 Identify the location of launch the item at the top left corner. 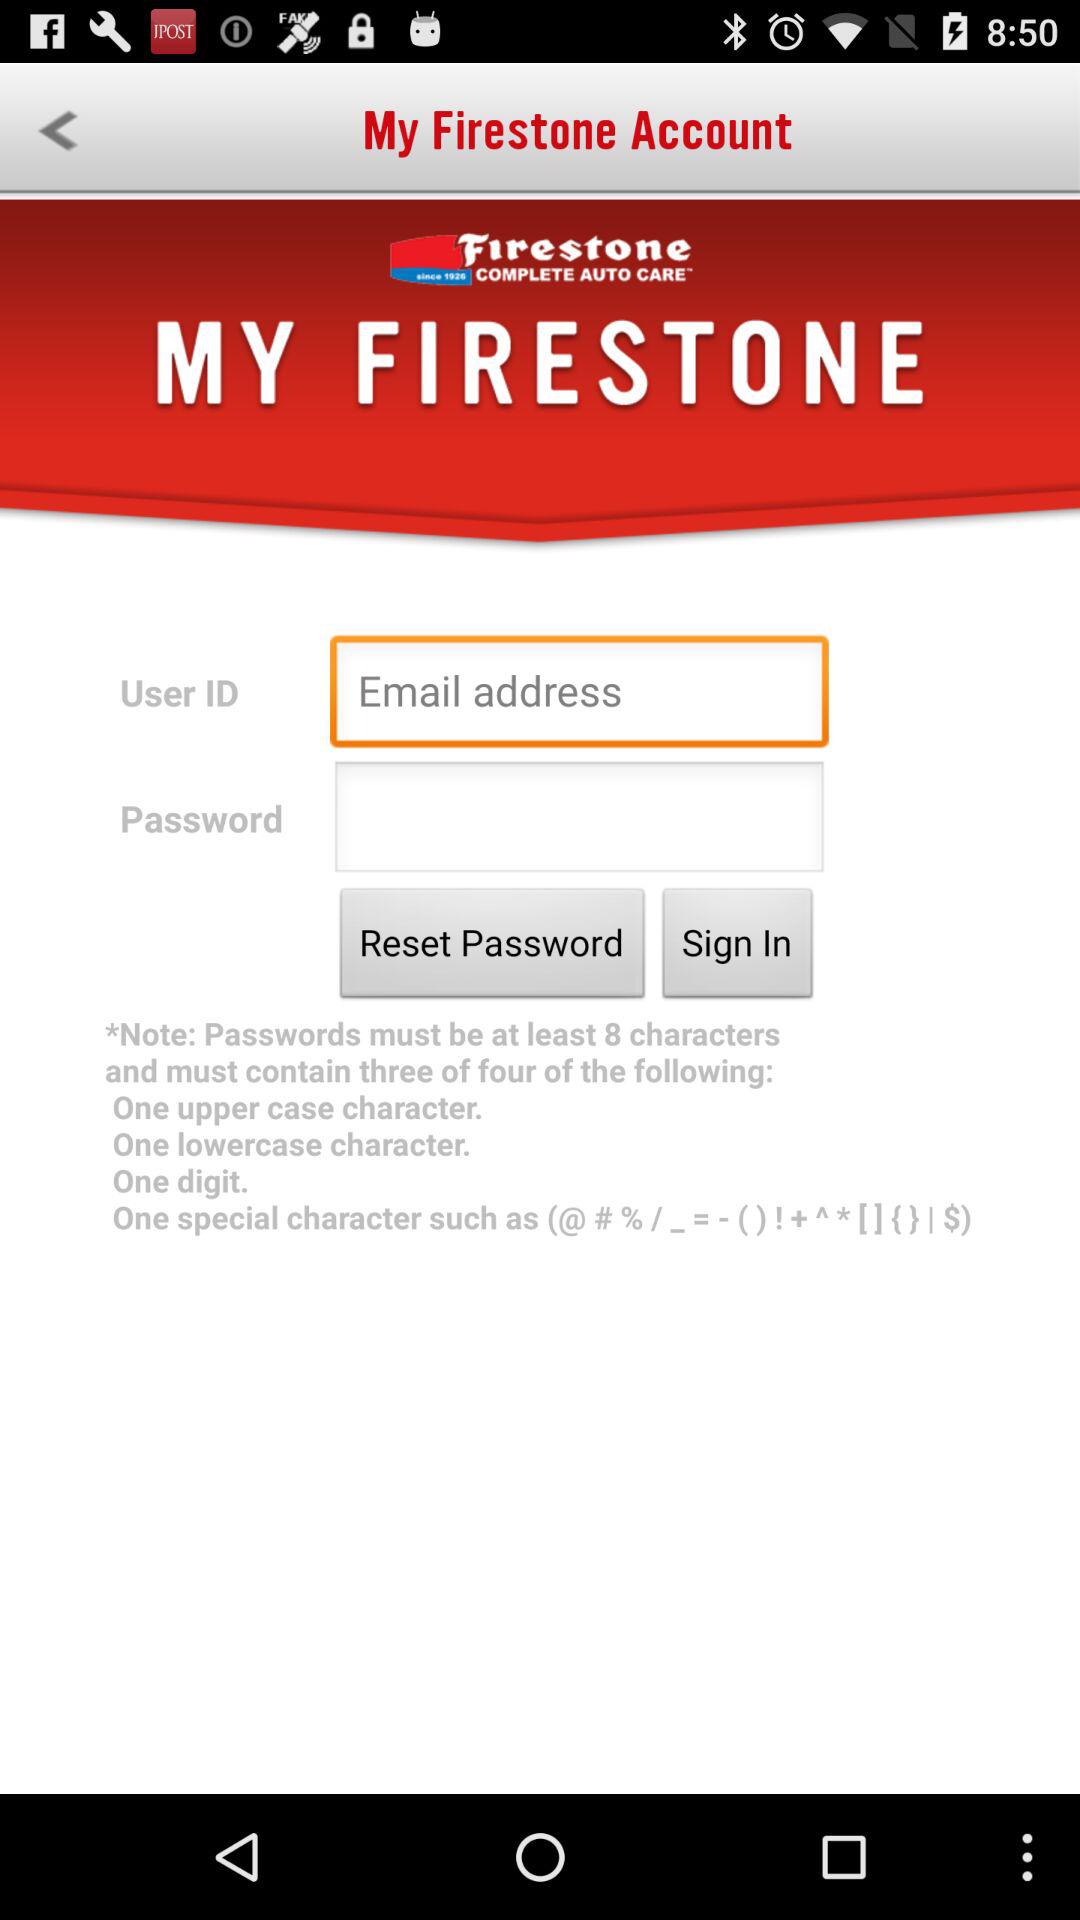
(58, 130).